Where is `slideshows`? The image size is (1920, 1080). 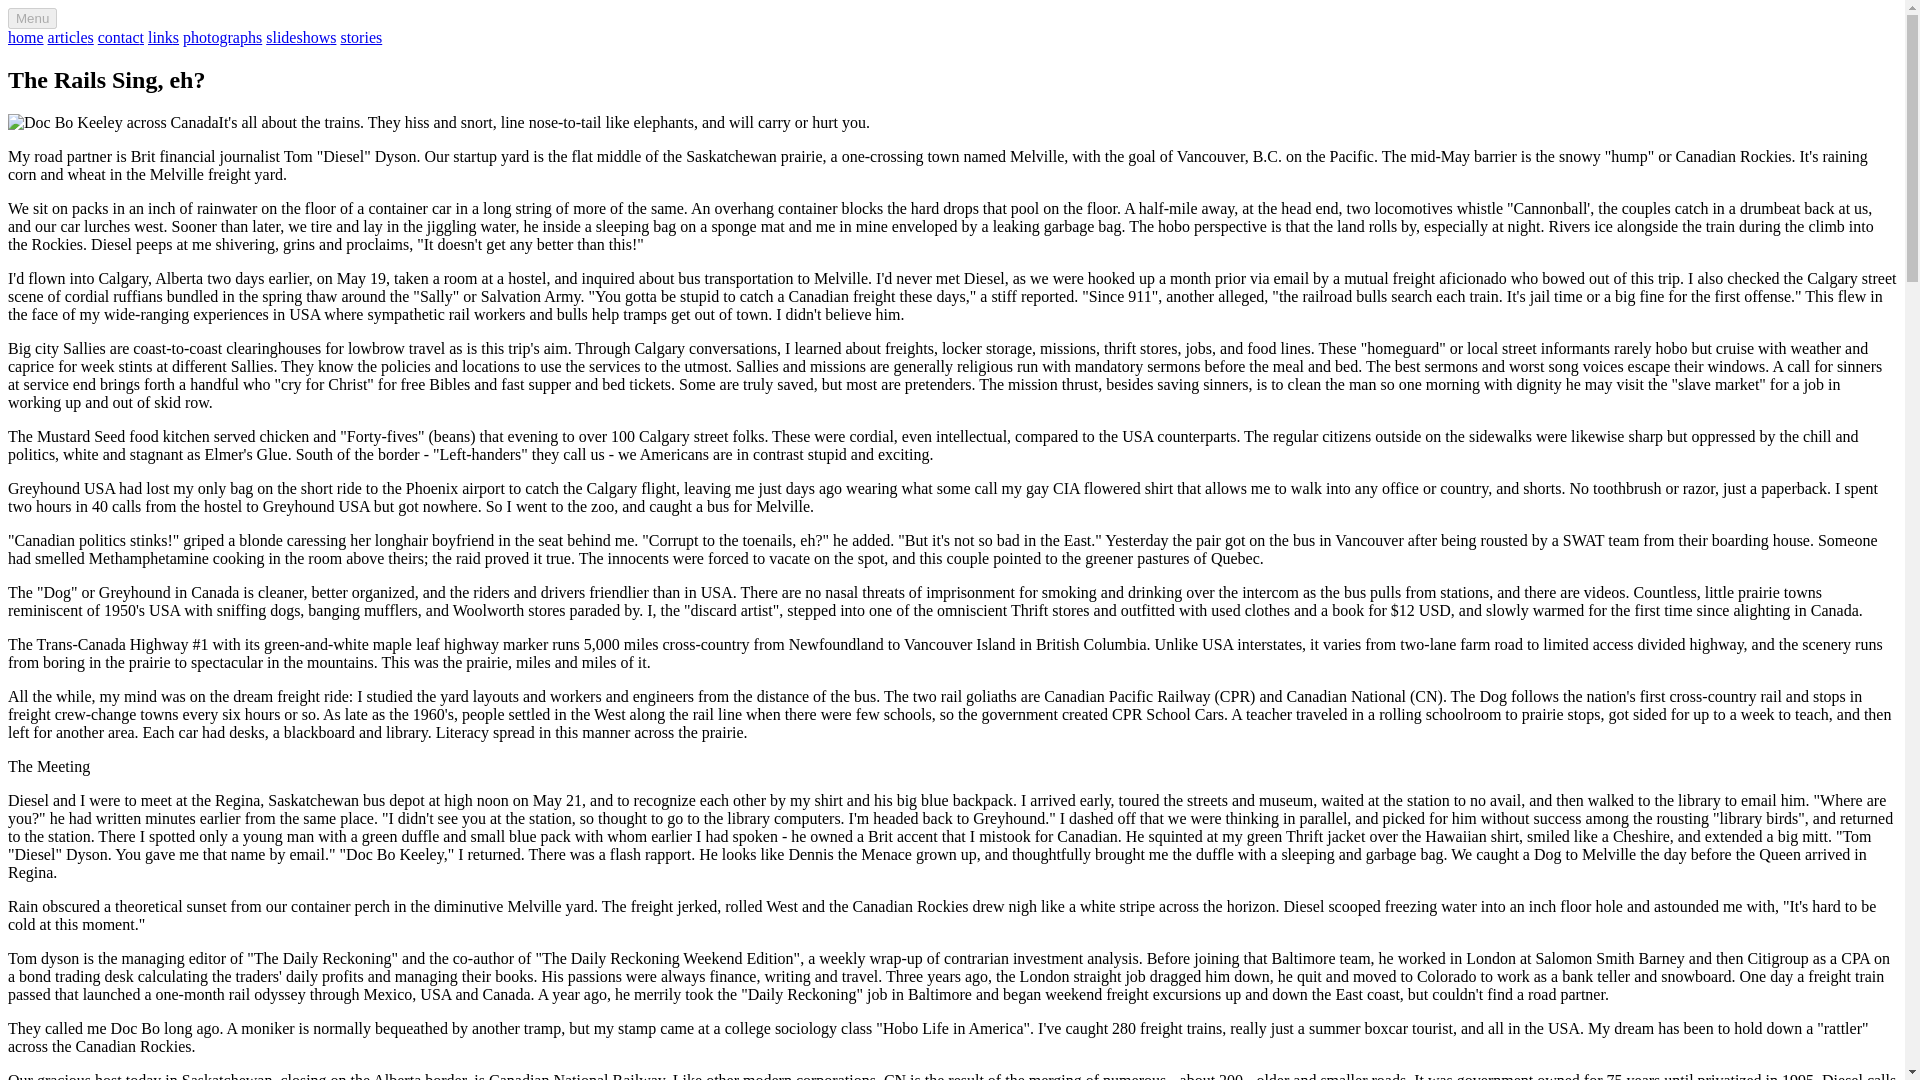
slideshows is located at coordinates (301, 38).